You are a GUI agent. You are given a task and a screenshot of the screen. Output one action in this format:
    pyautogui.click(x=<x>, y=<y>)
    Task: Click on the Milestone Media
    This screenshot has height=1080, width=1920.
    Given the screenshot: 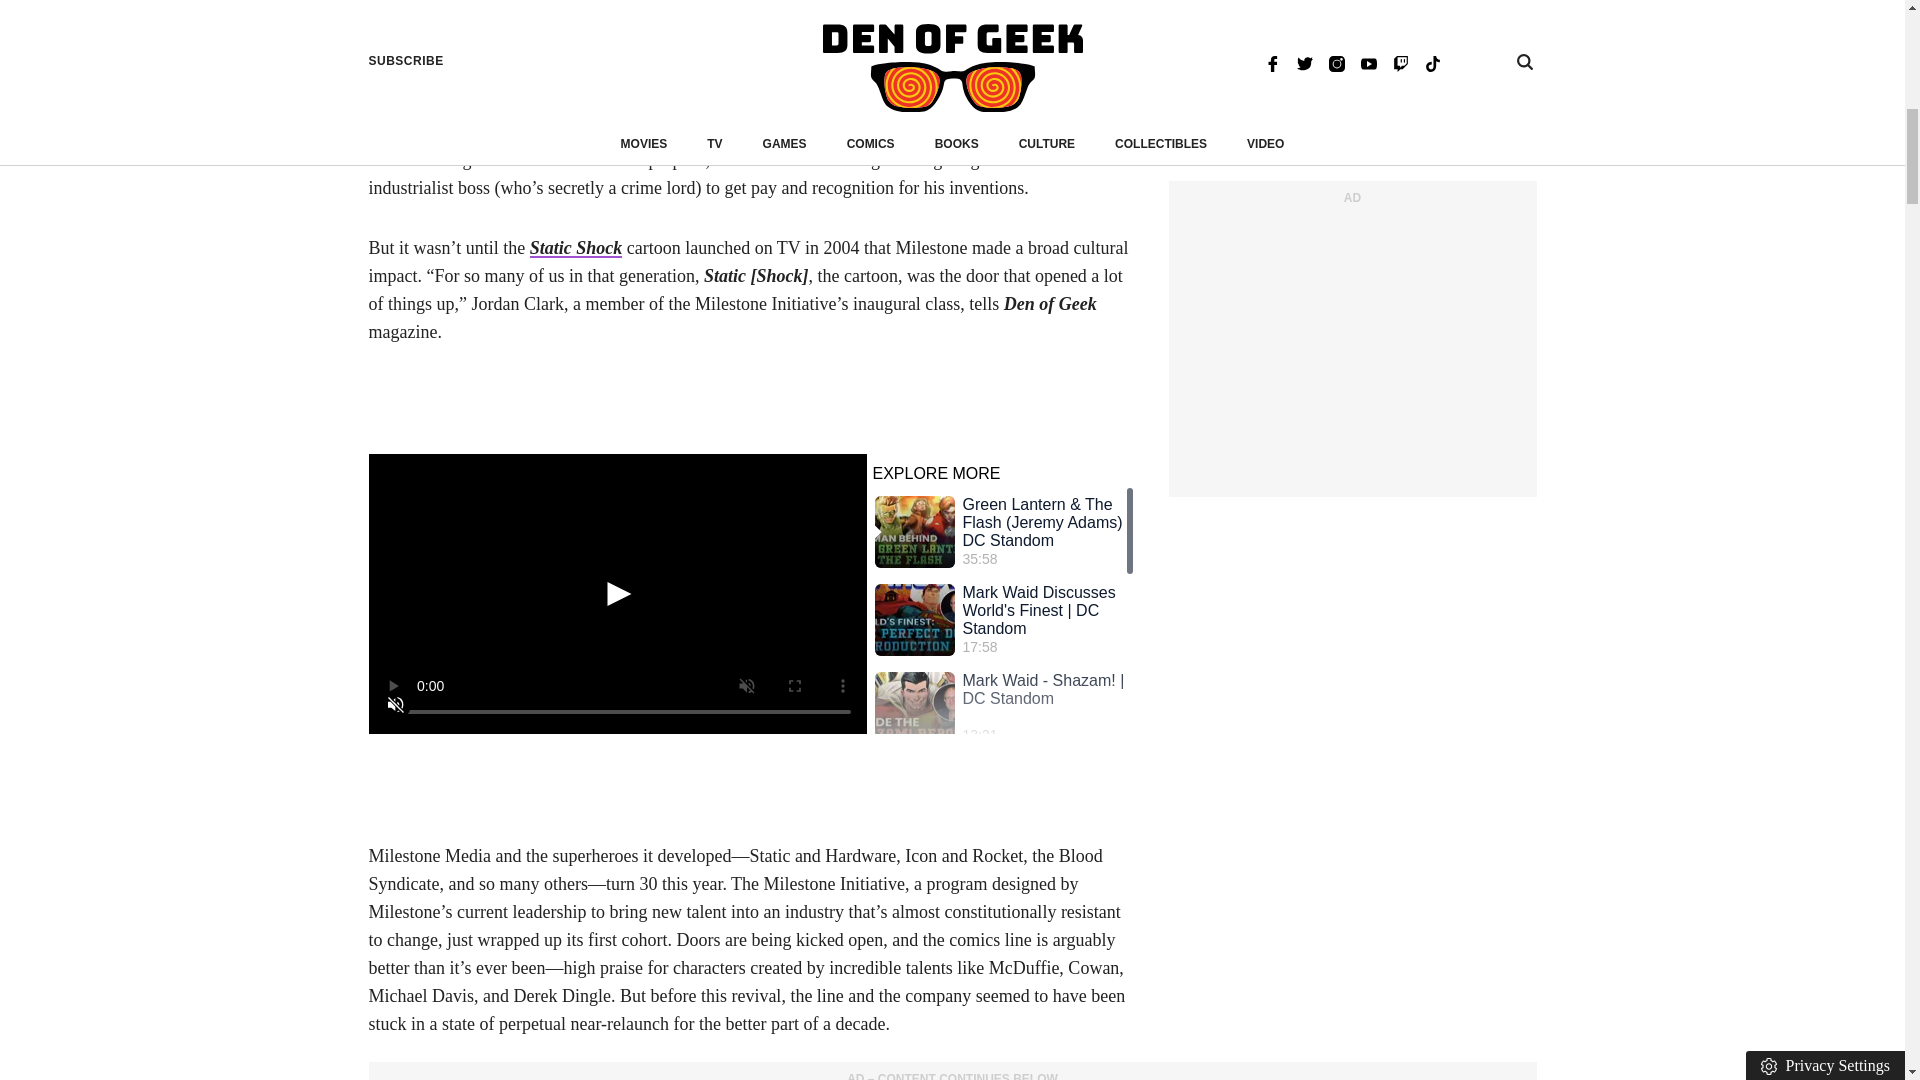 What is the action you would take?
    pyautogui.click(x=637, y=104)
    